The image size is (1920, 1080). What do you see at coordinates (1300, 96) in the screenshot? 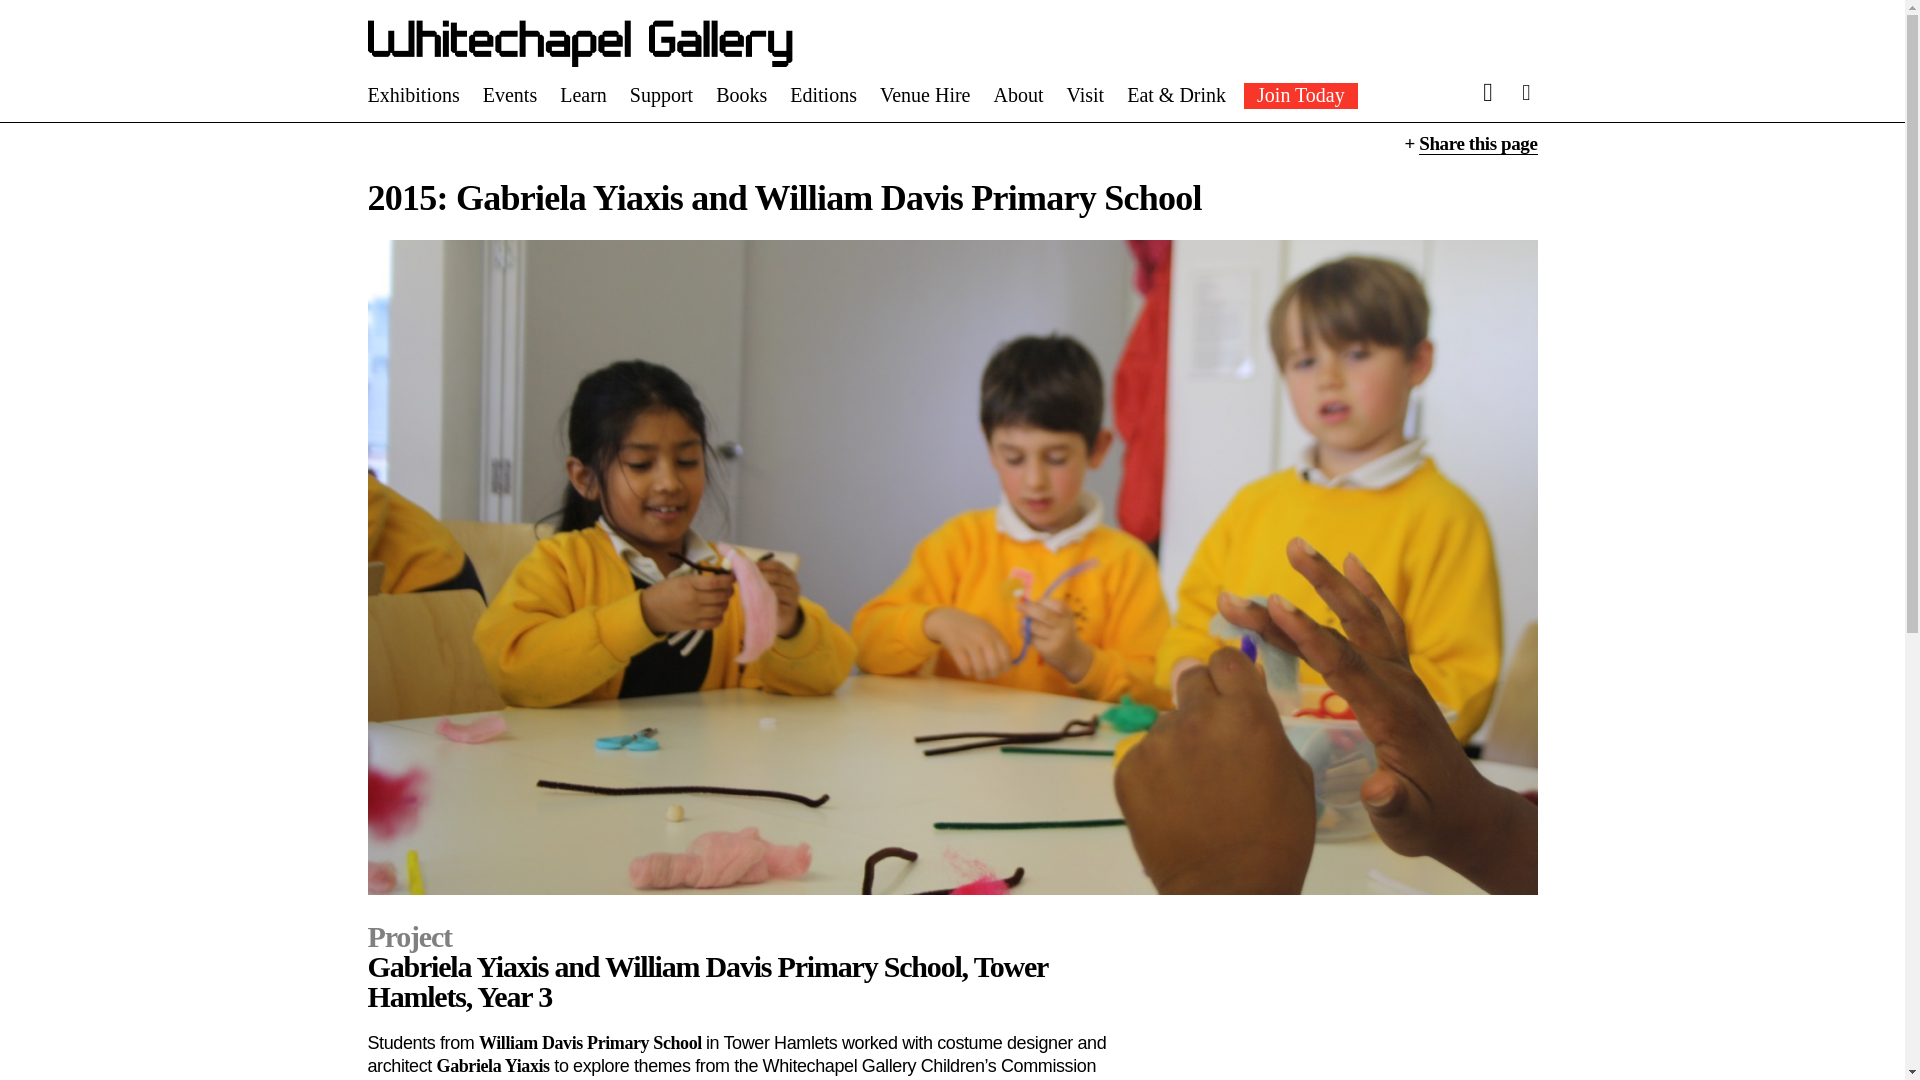
I see `Join Today` at bounding box center [1300, 96].